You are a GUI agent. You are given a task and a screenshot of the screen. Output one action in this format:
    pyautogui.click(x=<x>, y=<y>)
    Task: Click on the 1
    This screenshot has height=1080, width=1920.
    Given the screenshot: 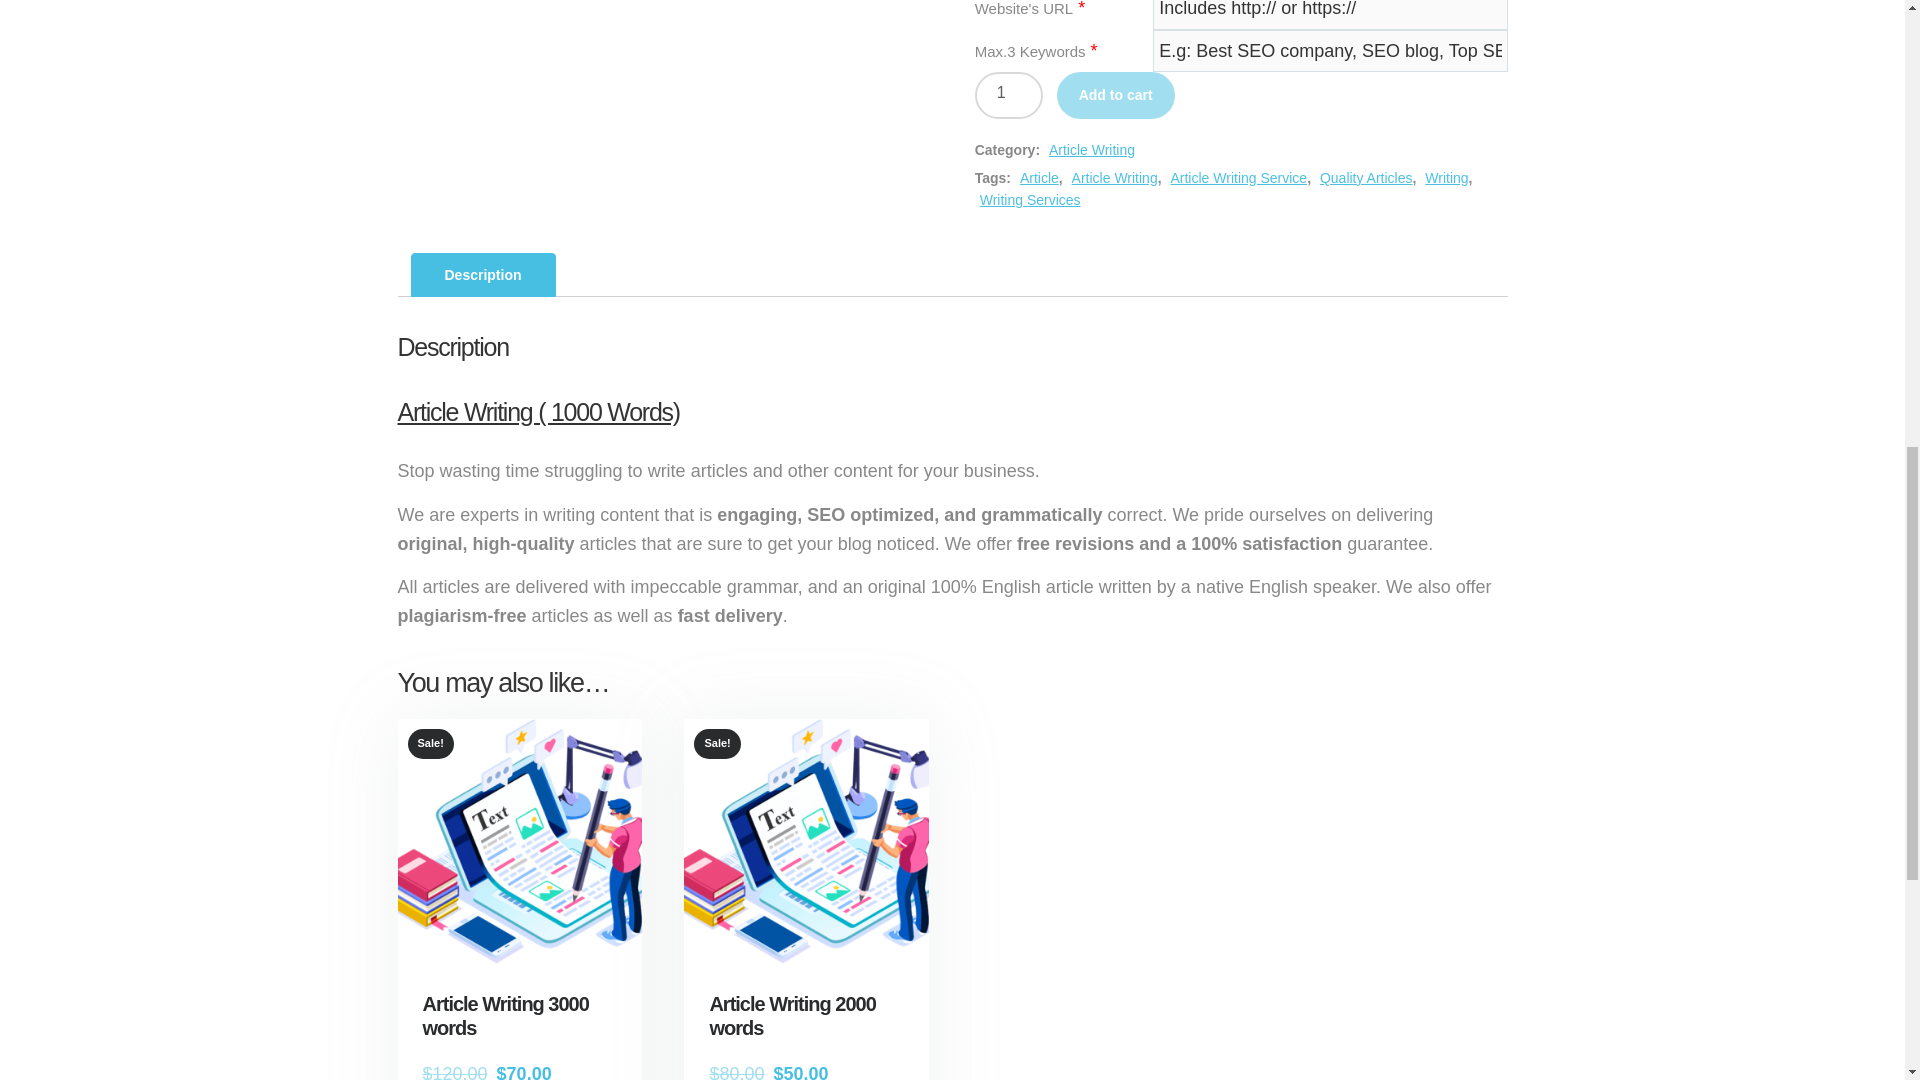 What is the action you would take?
    pyautogui.click(x=1008, y=95)
    